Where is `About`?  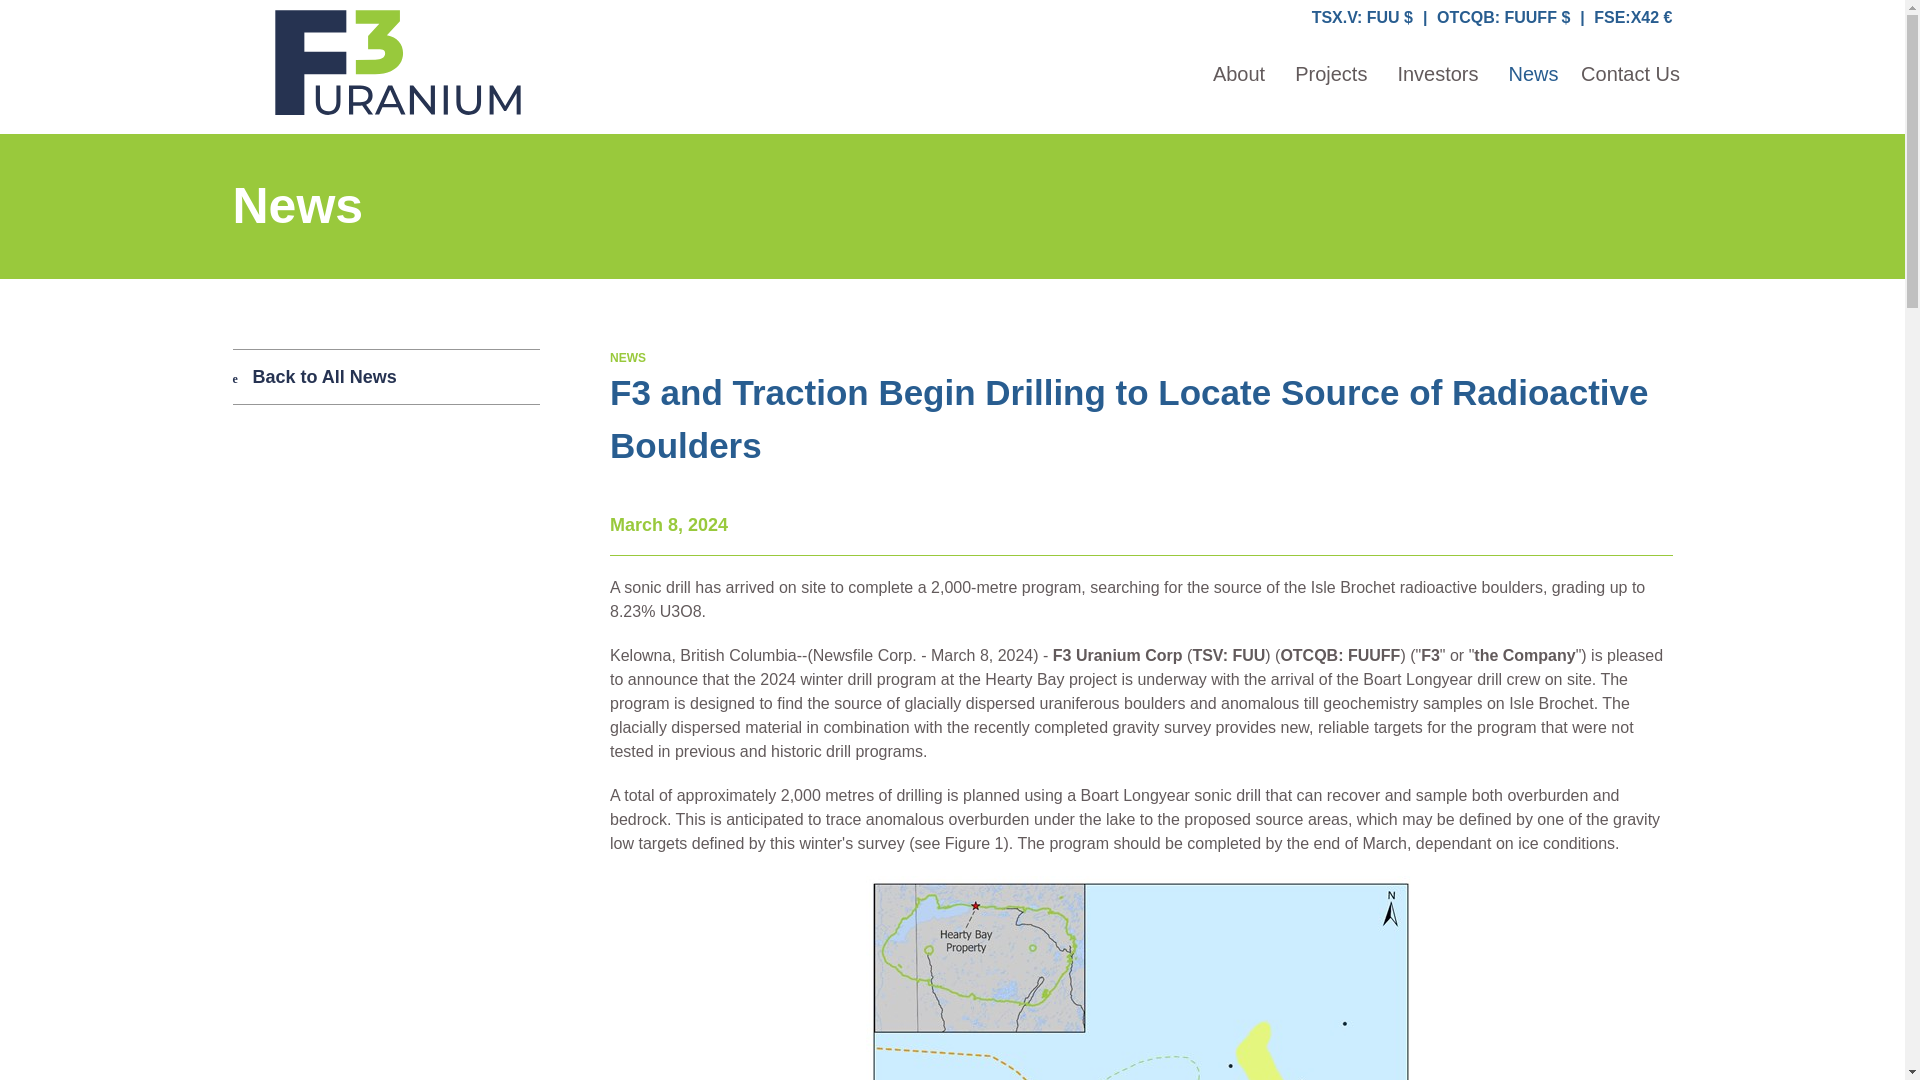 About is located at coordinates (1239, 94).